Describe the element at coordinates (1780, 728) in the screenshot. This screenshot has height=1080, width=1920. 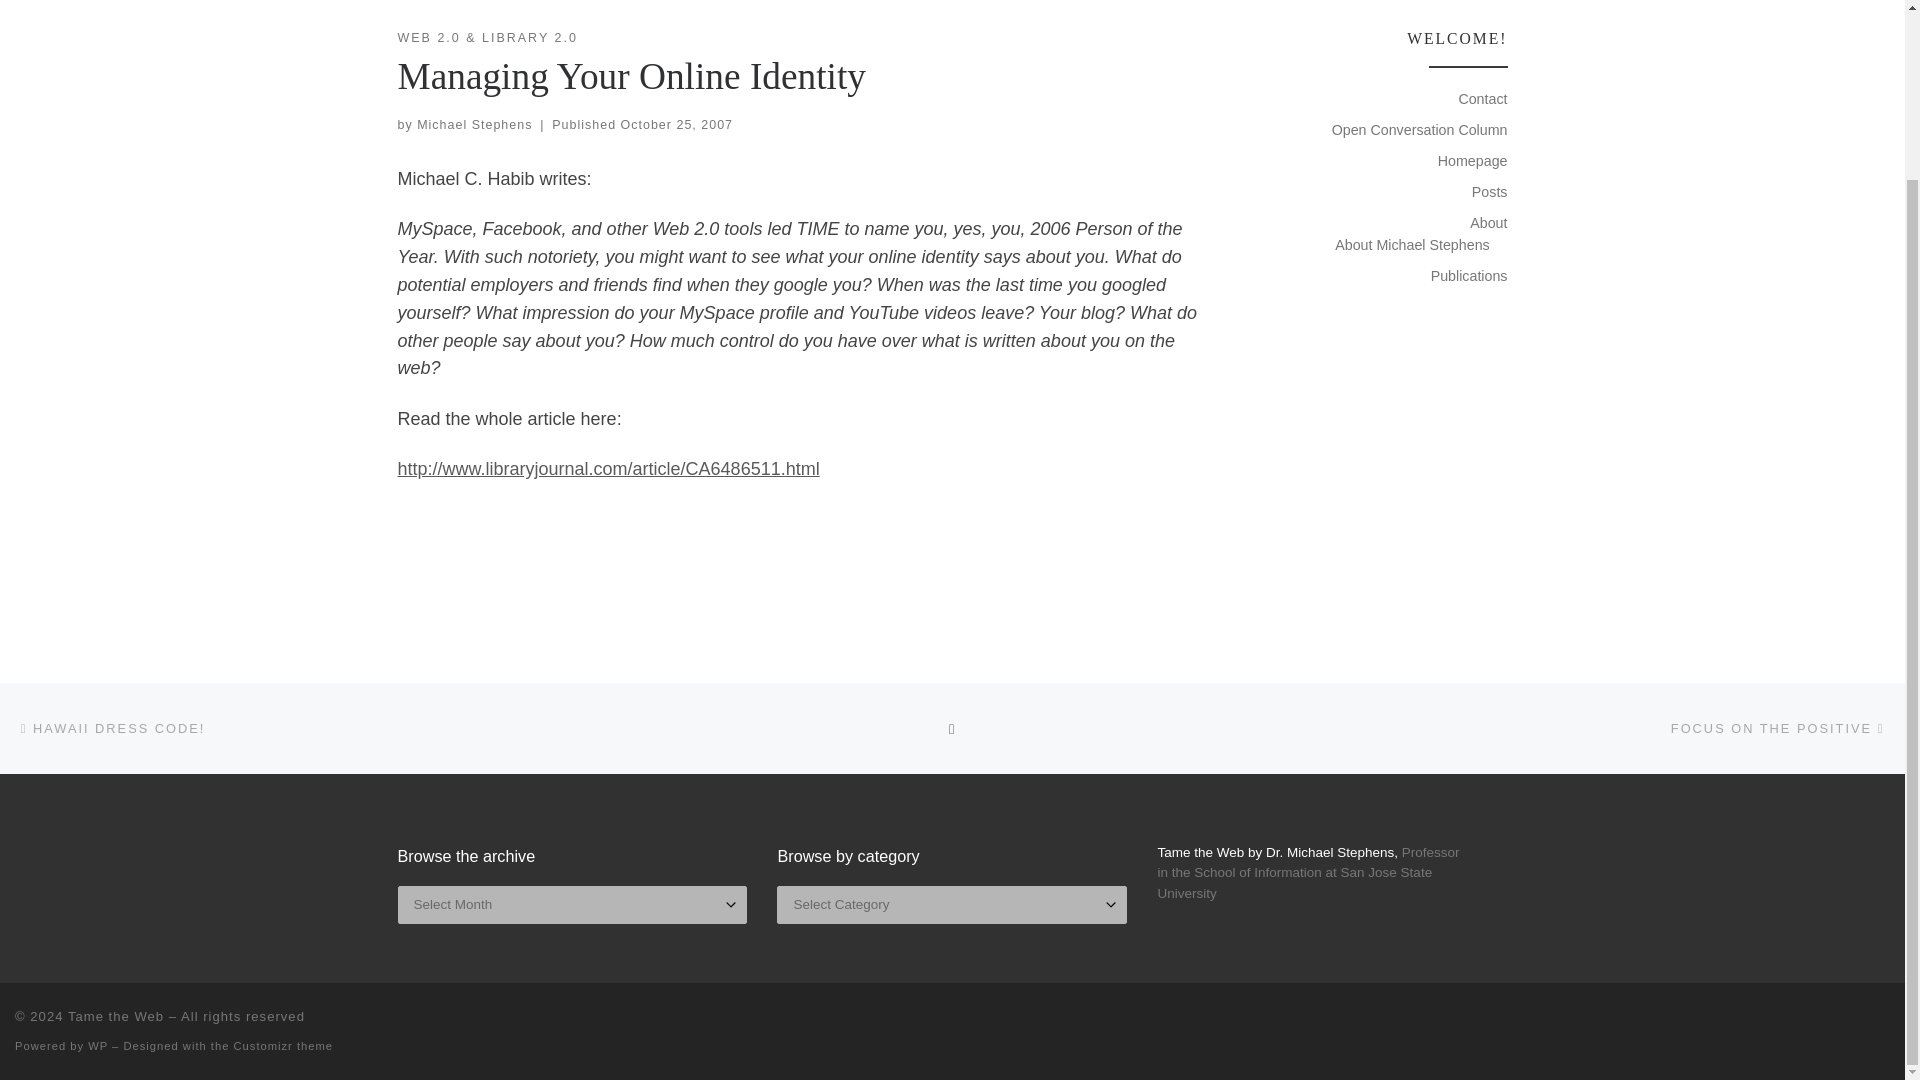
I see `FOCUS ON THE POSITIVE` at that location.